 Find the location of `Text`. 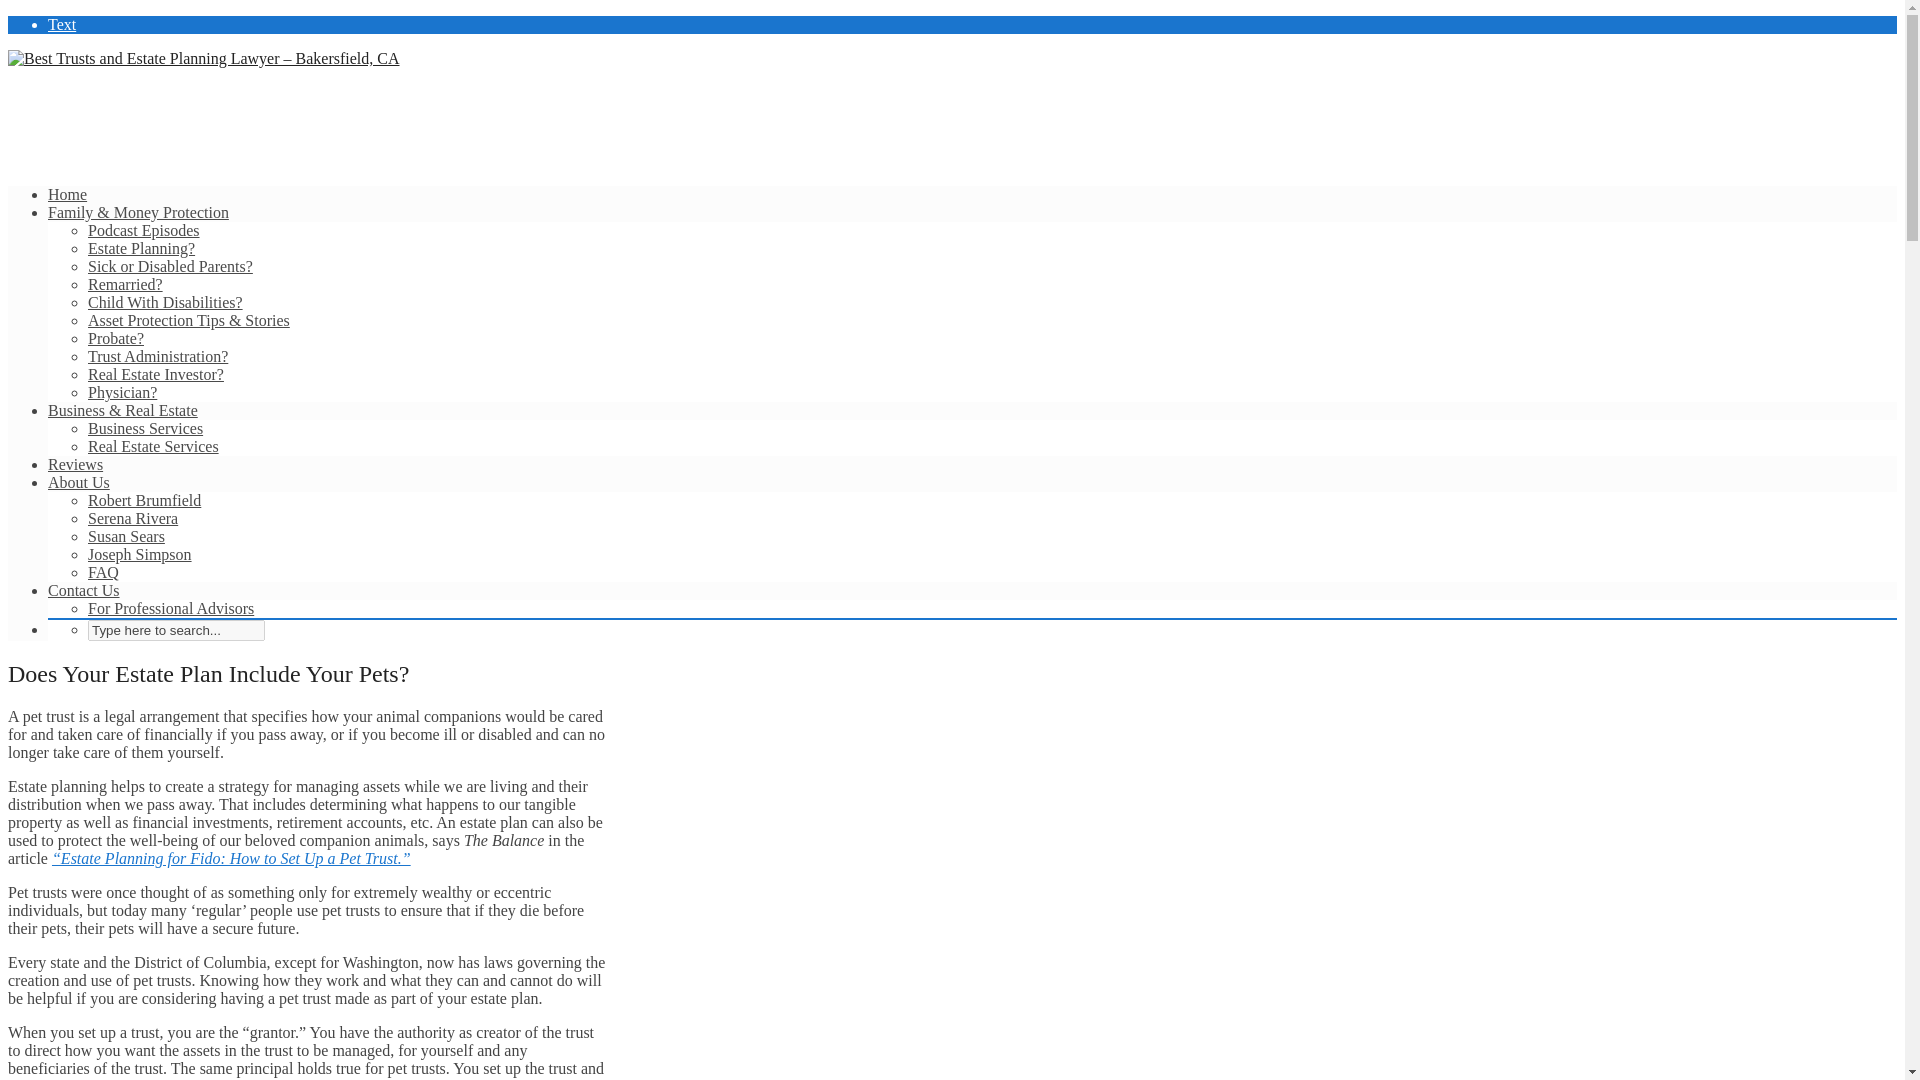

Text is located at coordinates (62, 24).